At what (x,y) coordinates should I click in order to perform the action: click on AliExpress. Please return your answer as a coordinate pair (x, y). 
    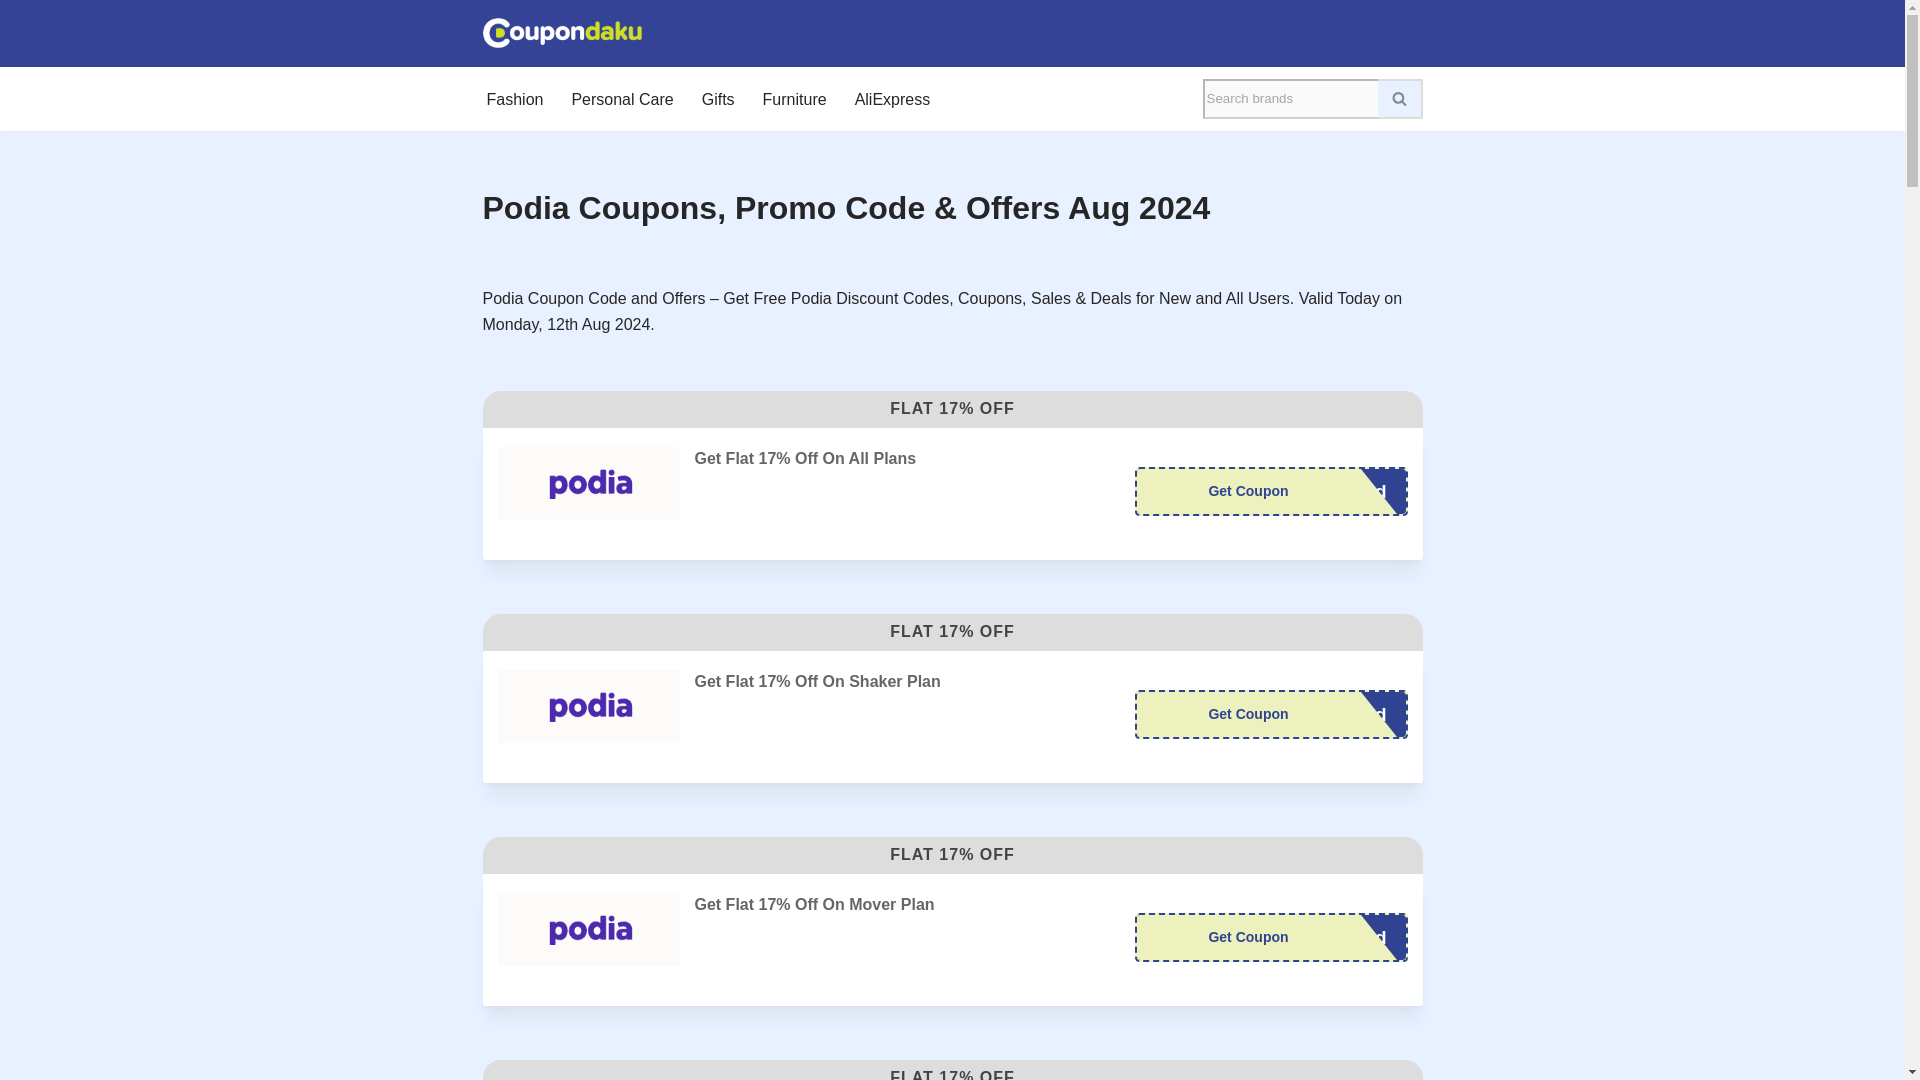
    Looking at the image, I should click on (1270, 714).